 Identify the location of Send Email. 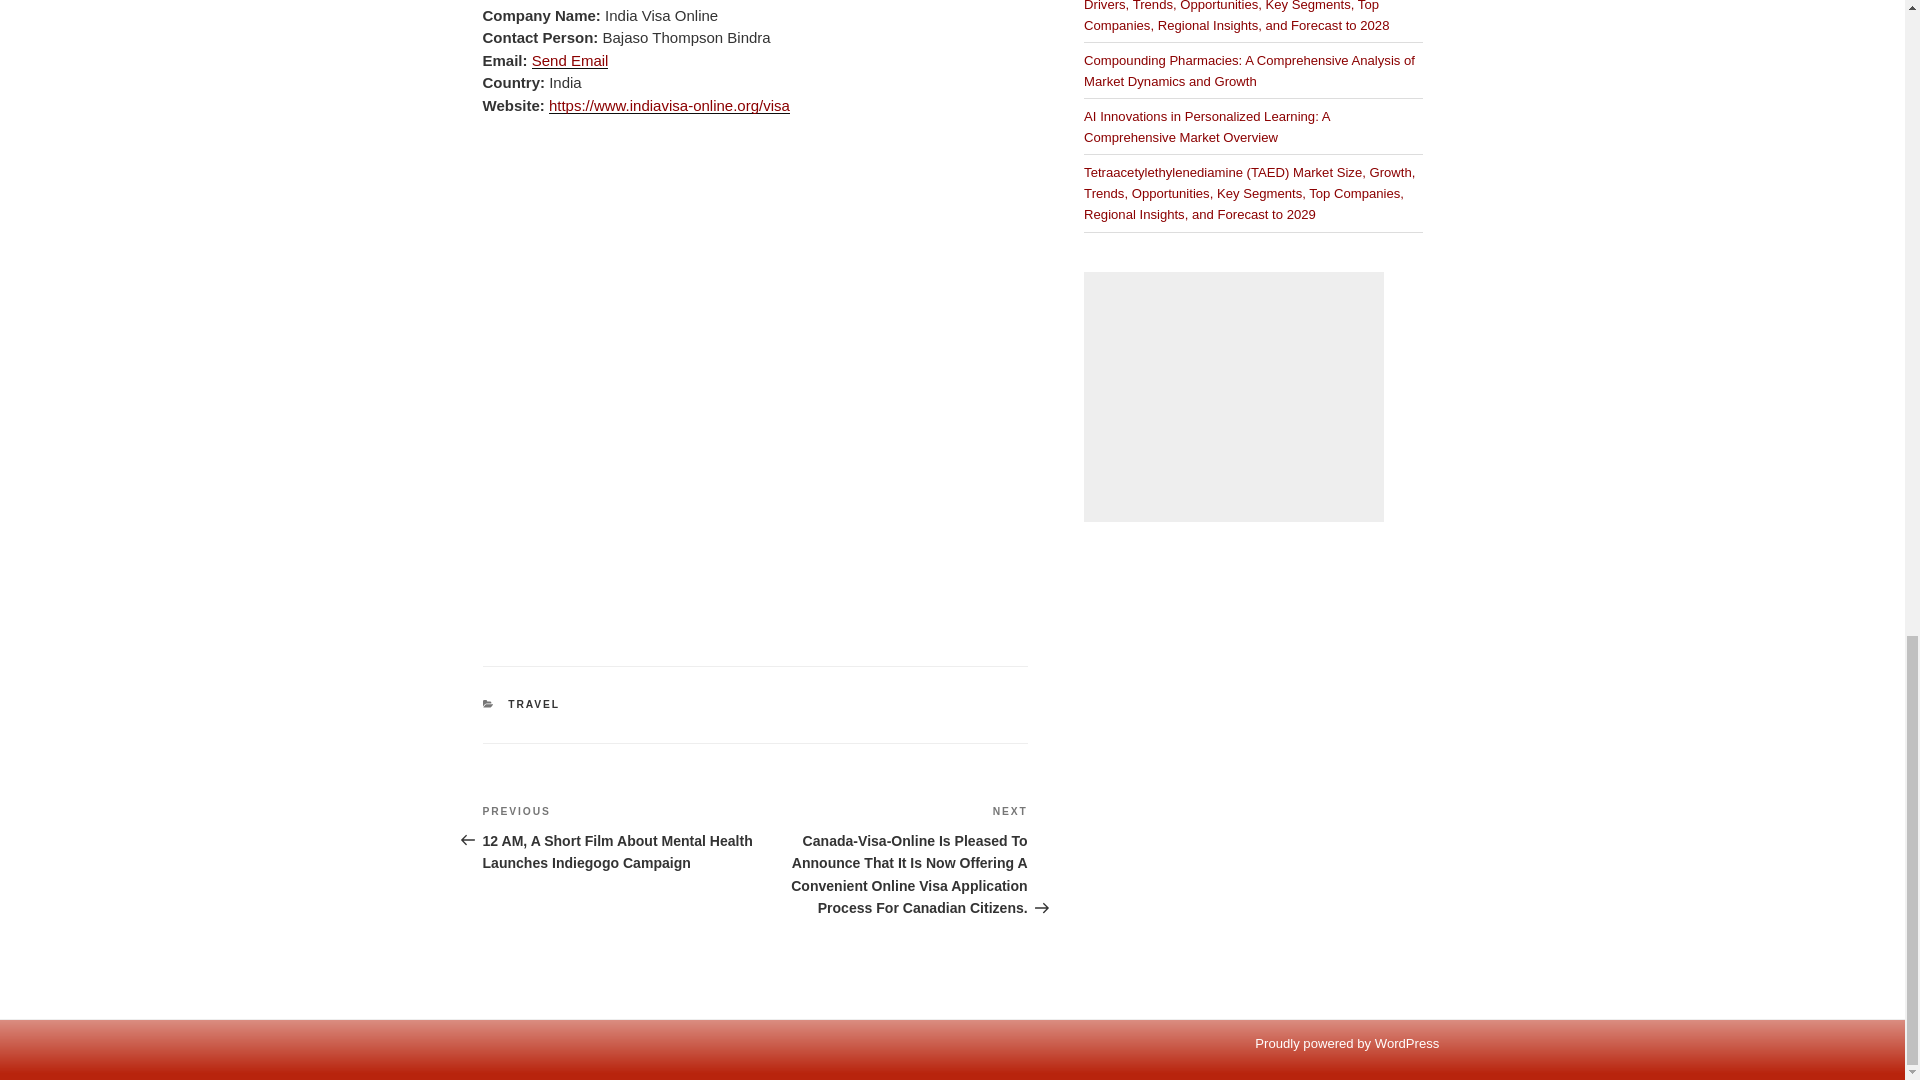
(570, 60).